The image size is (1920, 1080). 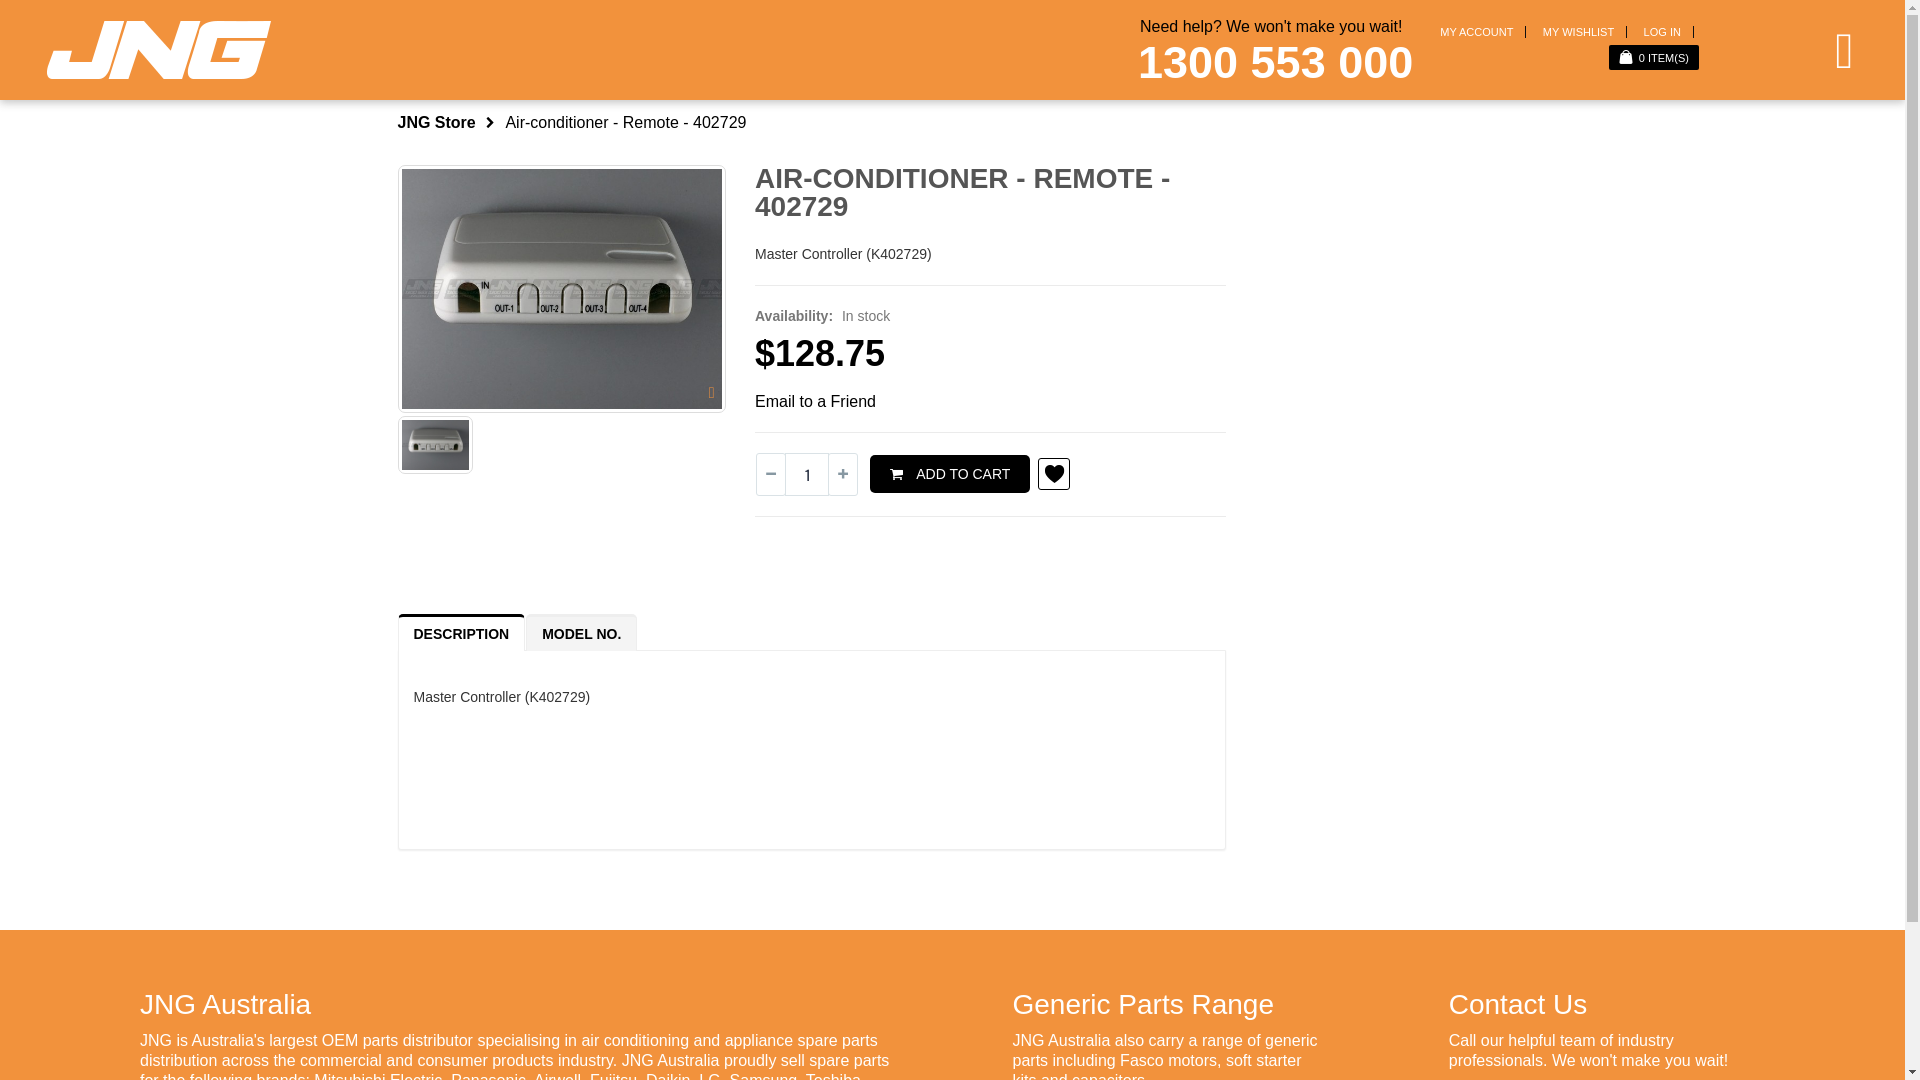 I want to click on MODEL NO., so click(x=582, y=634).